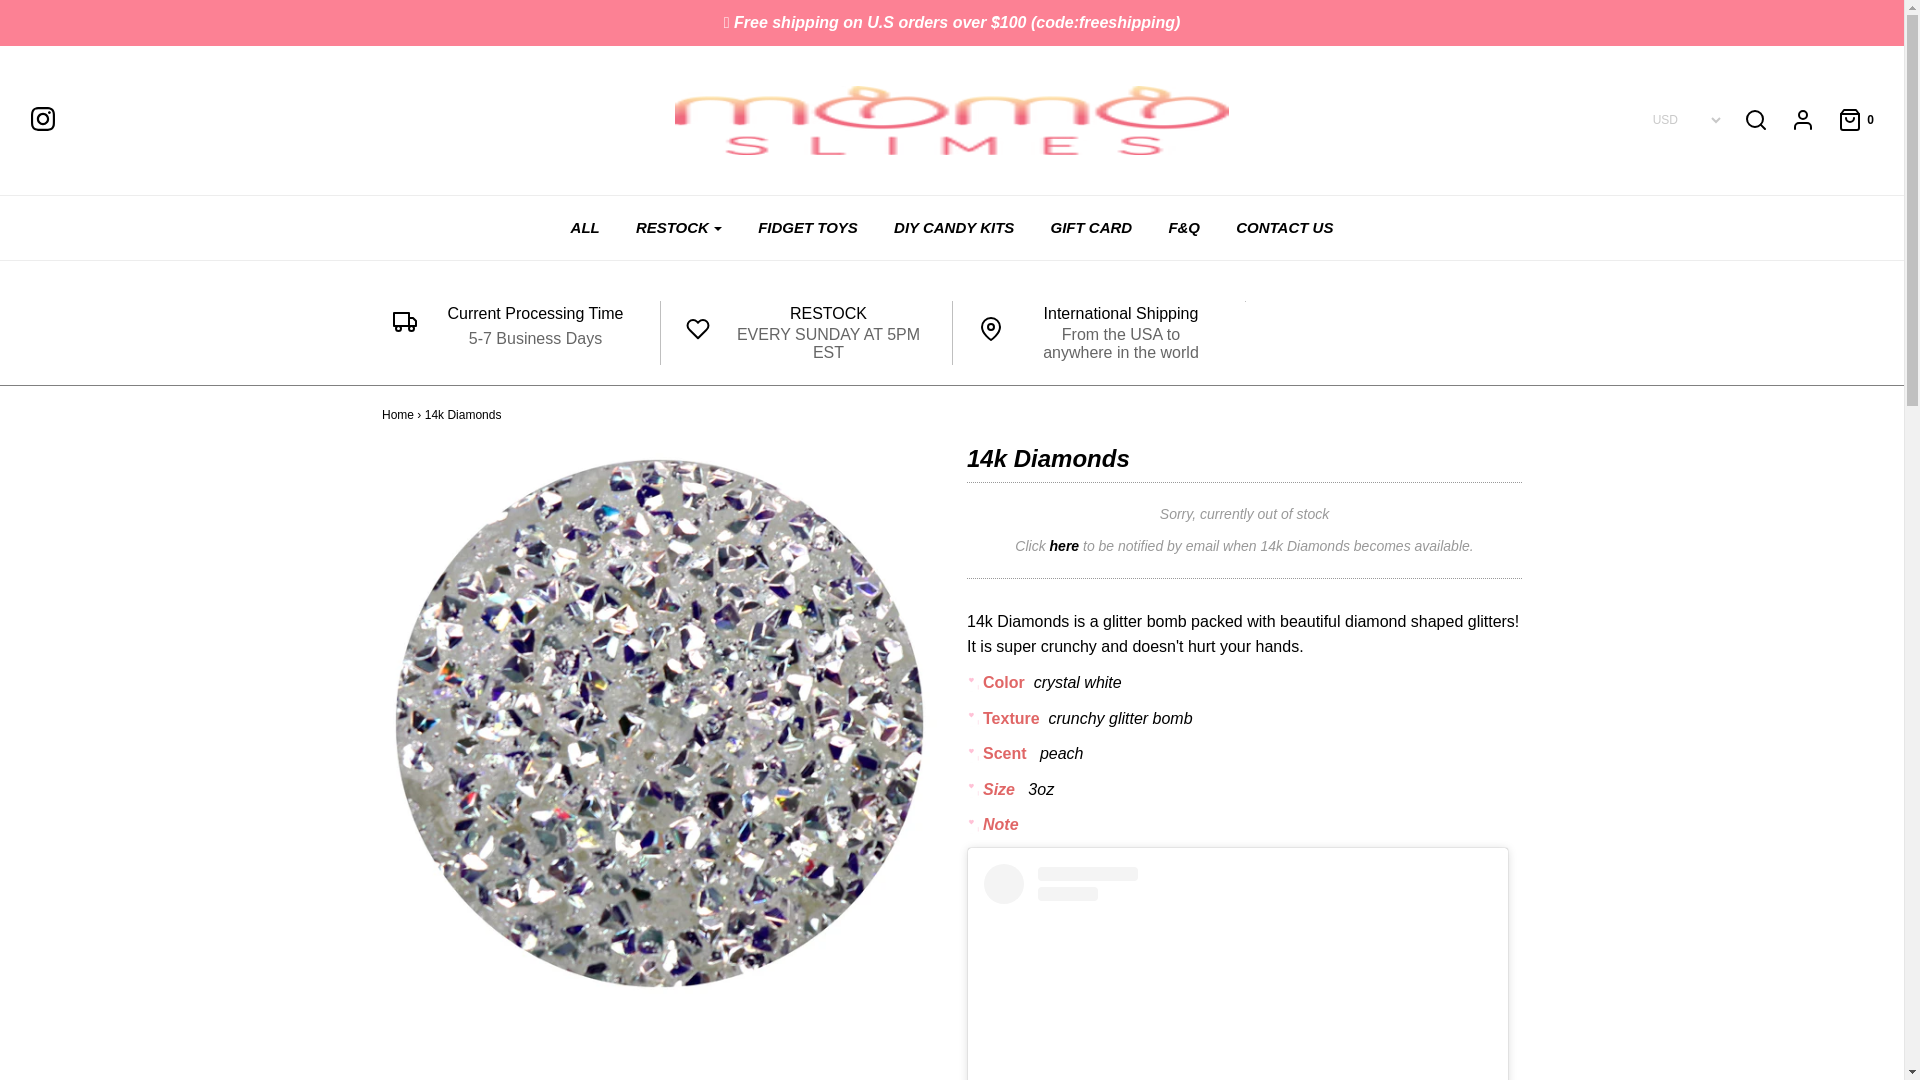 This screenshot has height=1080, width=1920. Describe the element at coordinates (52, 119) in the screenshot. I see `Instagram icon` at that location.